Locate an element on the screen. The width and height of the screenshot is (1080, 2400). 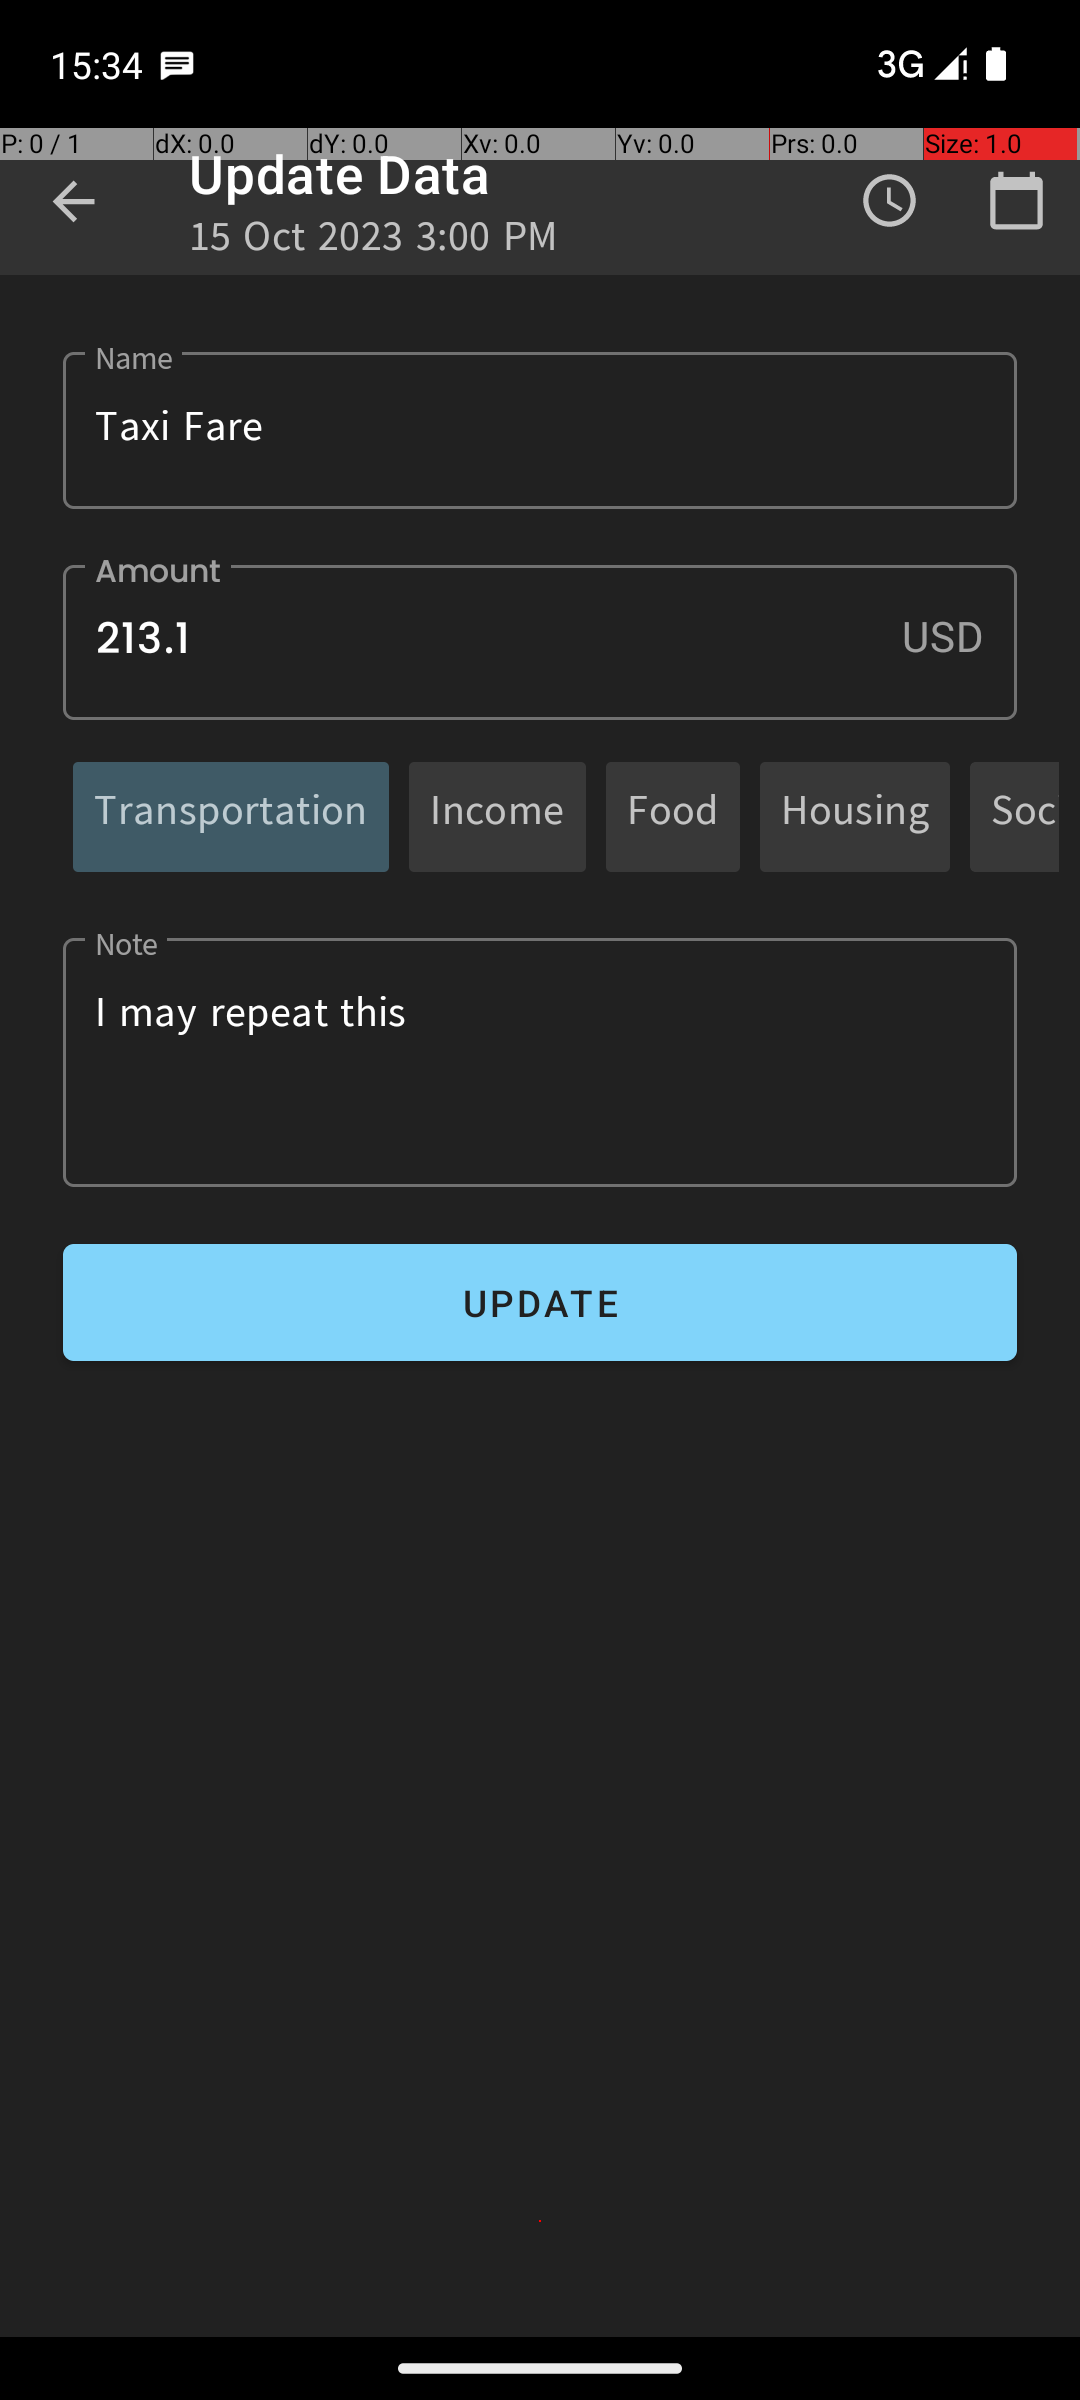
213.1 is located at coordinates (540, 642).